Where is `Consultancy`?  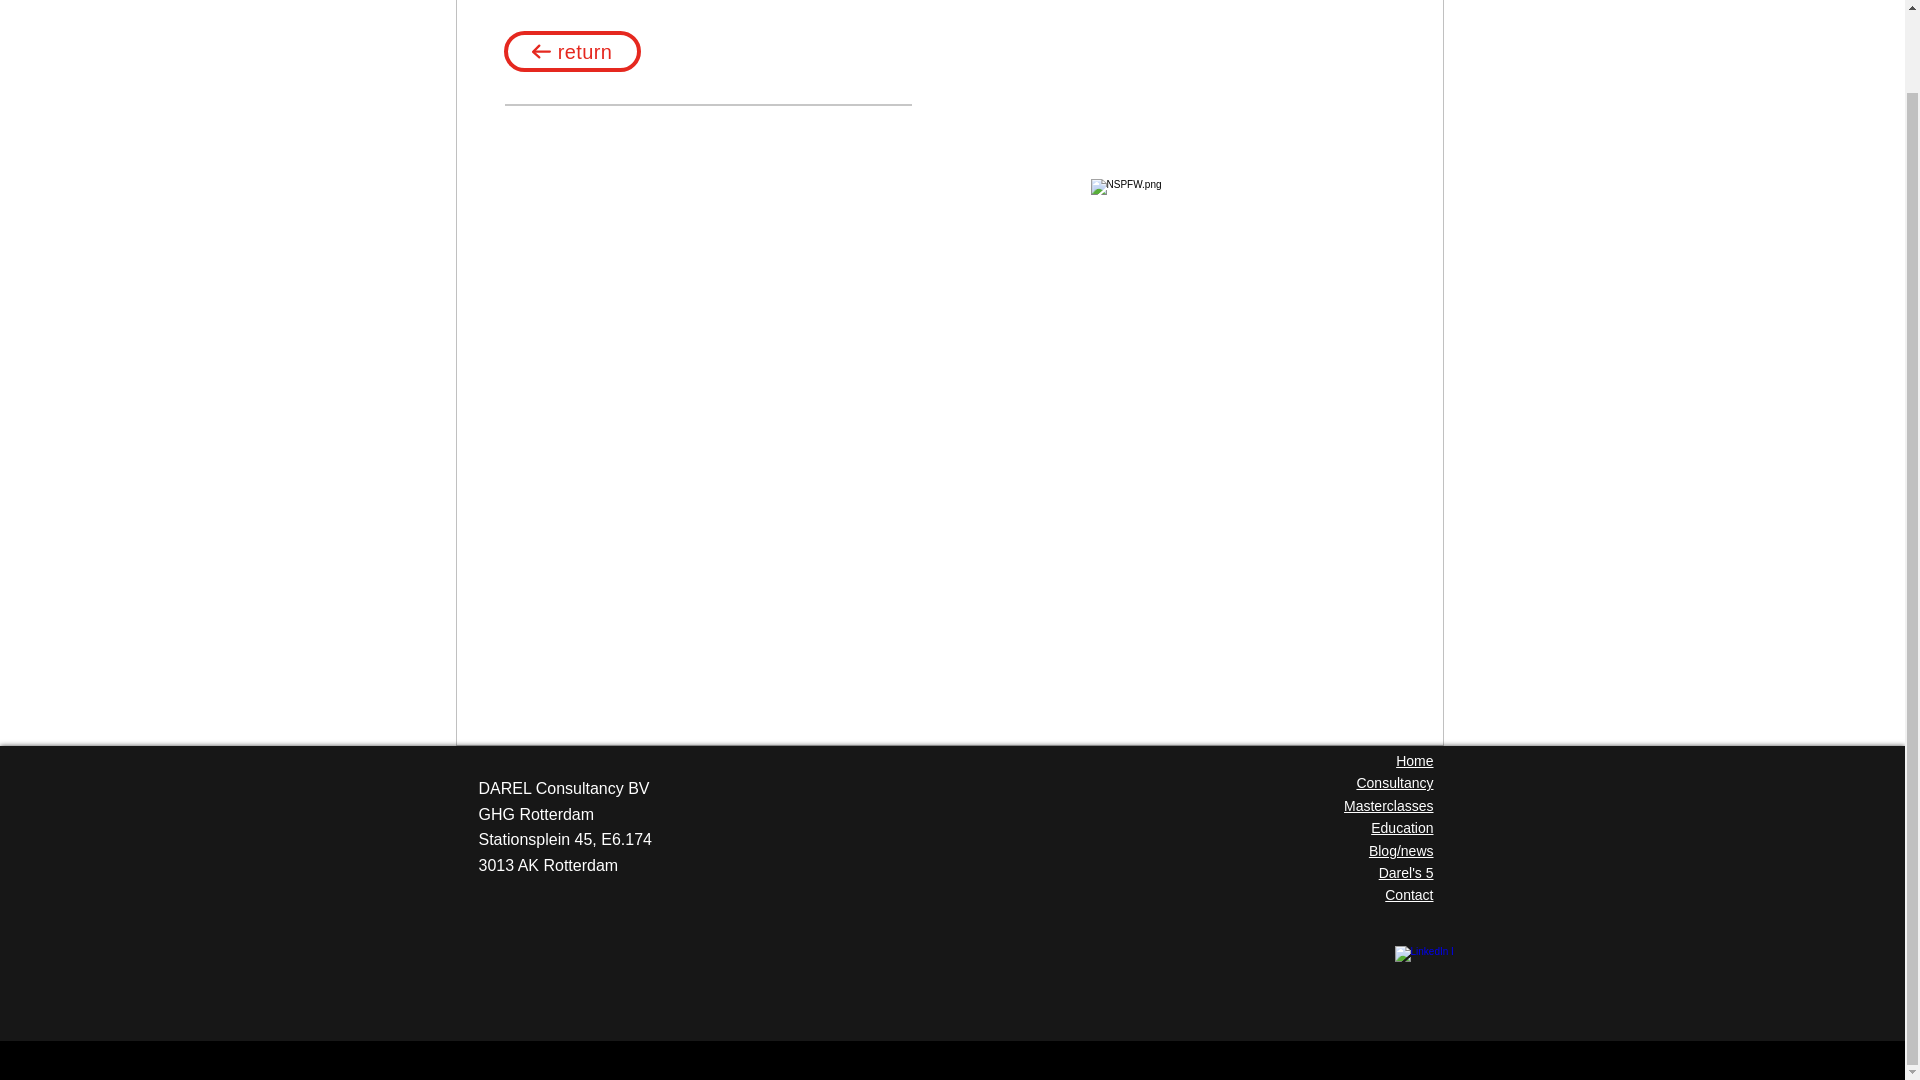
Consultancy is located at coordinates (1394, 782).